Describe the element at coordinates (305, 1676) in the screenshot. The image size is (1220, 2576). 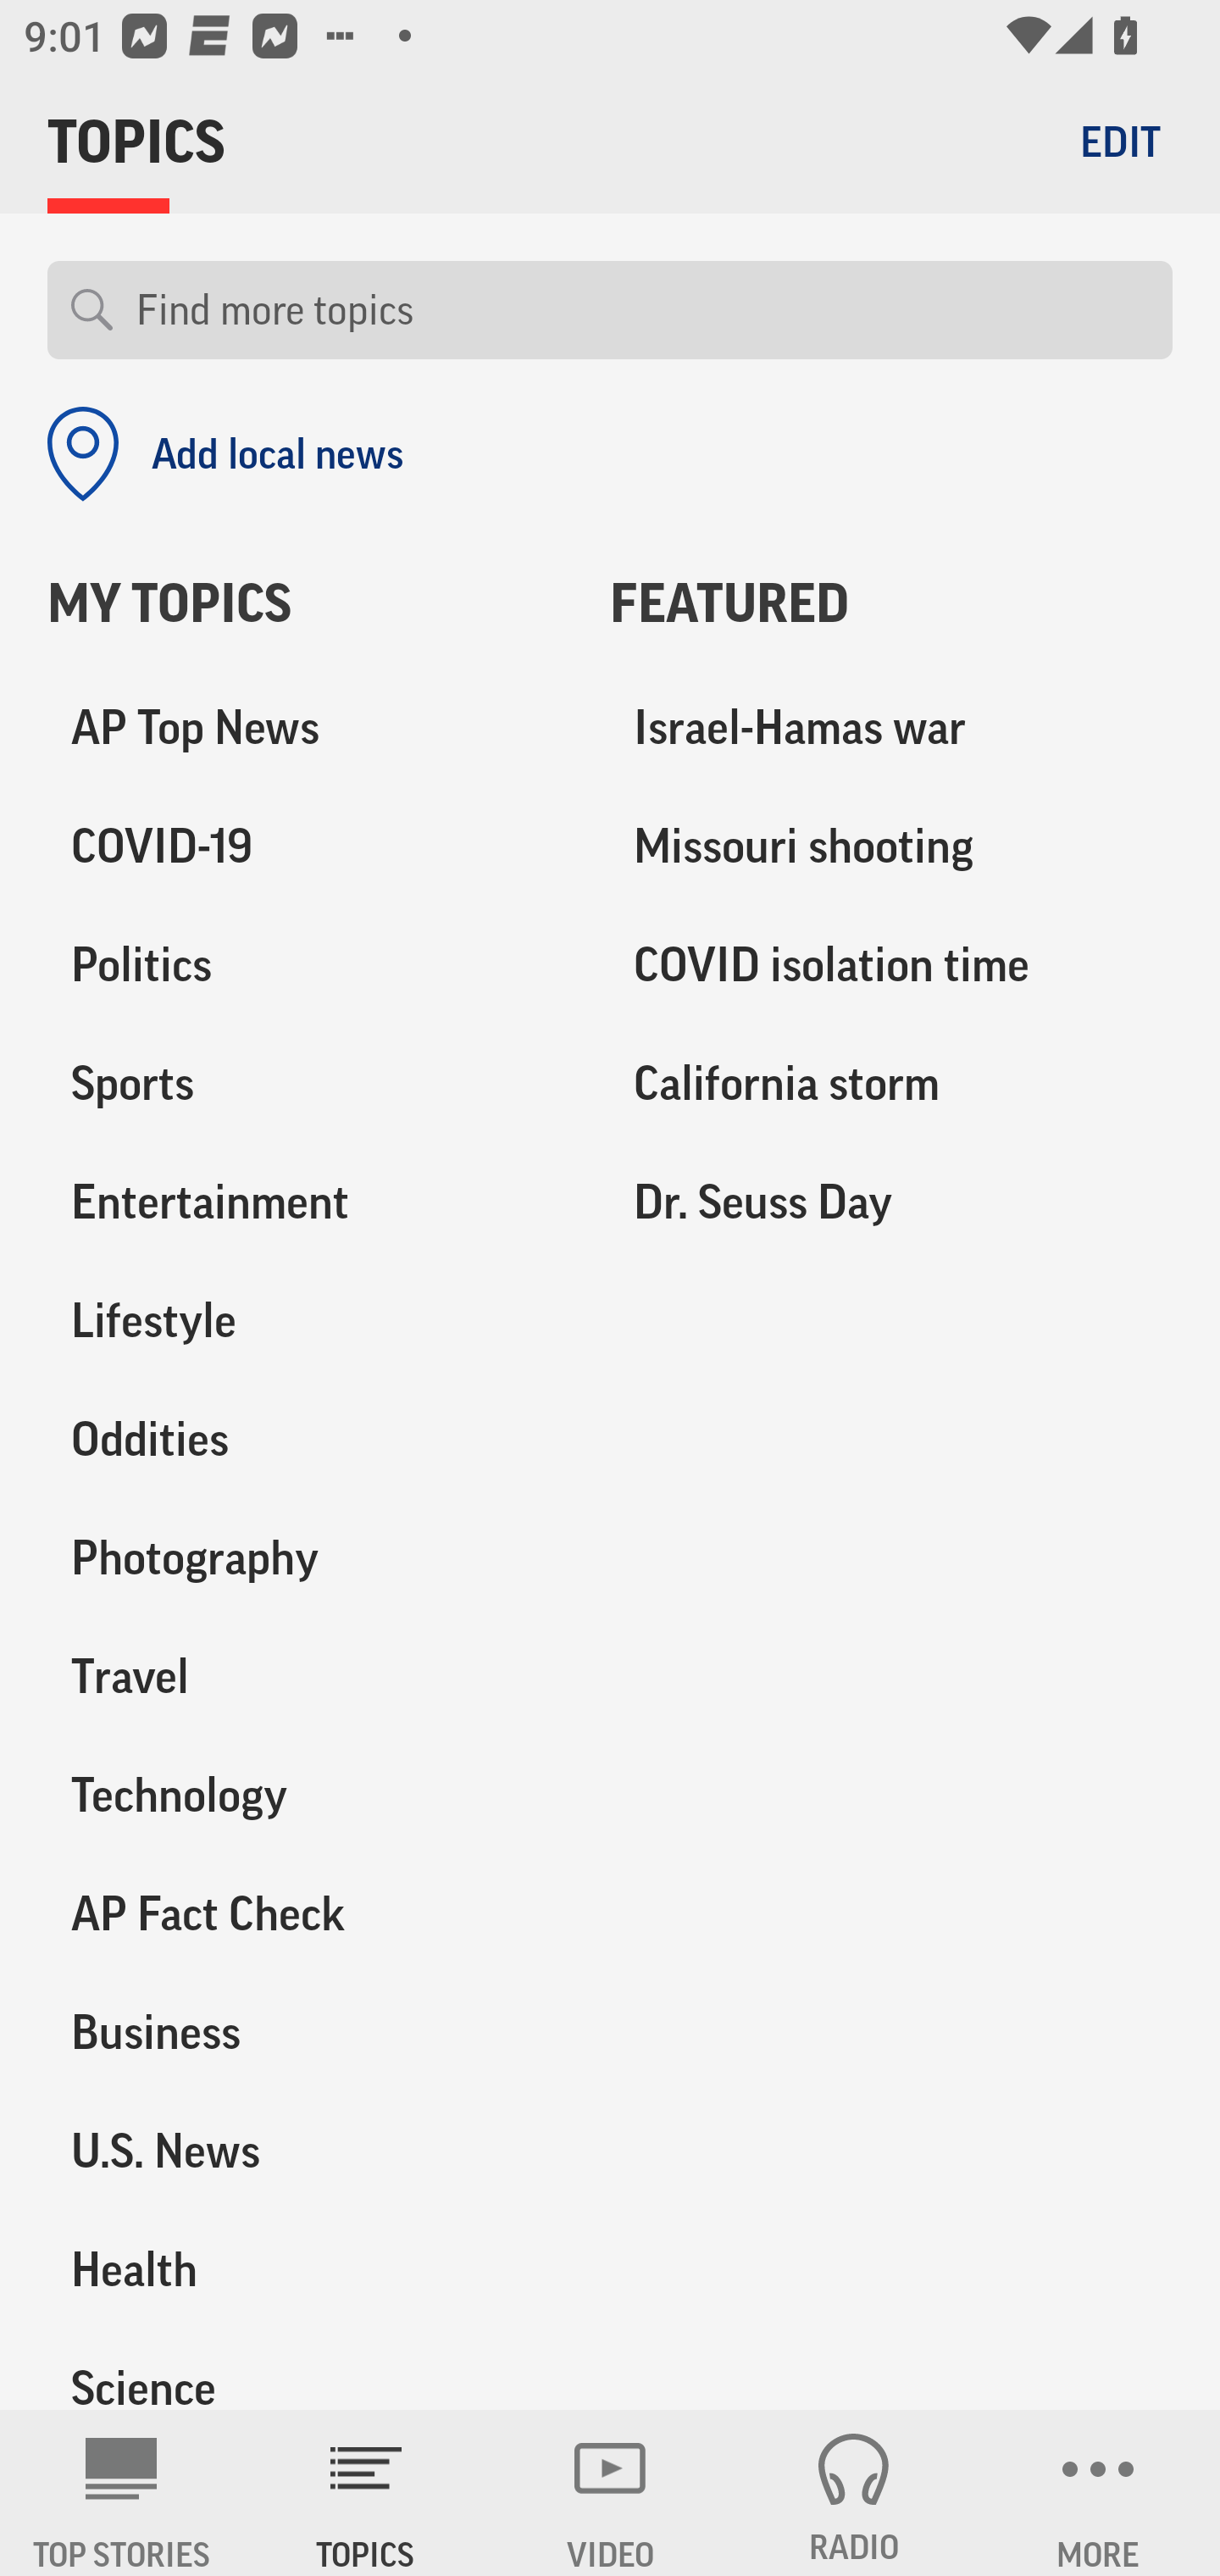
I see `Travel` at that location.